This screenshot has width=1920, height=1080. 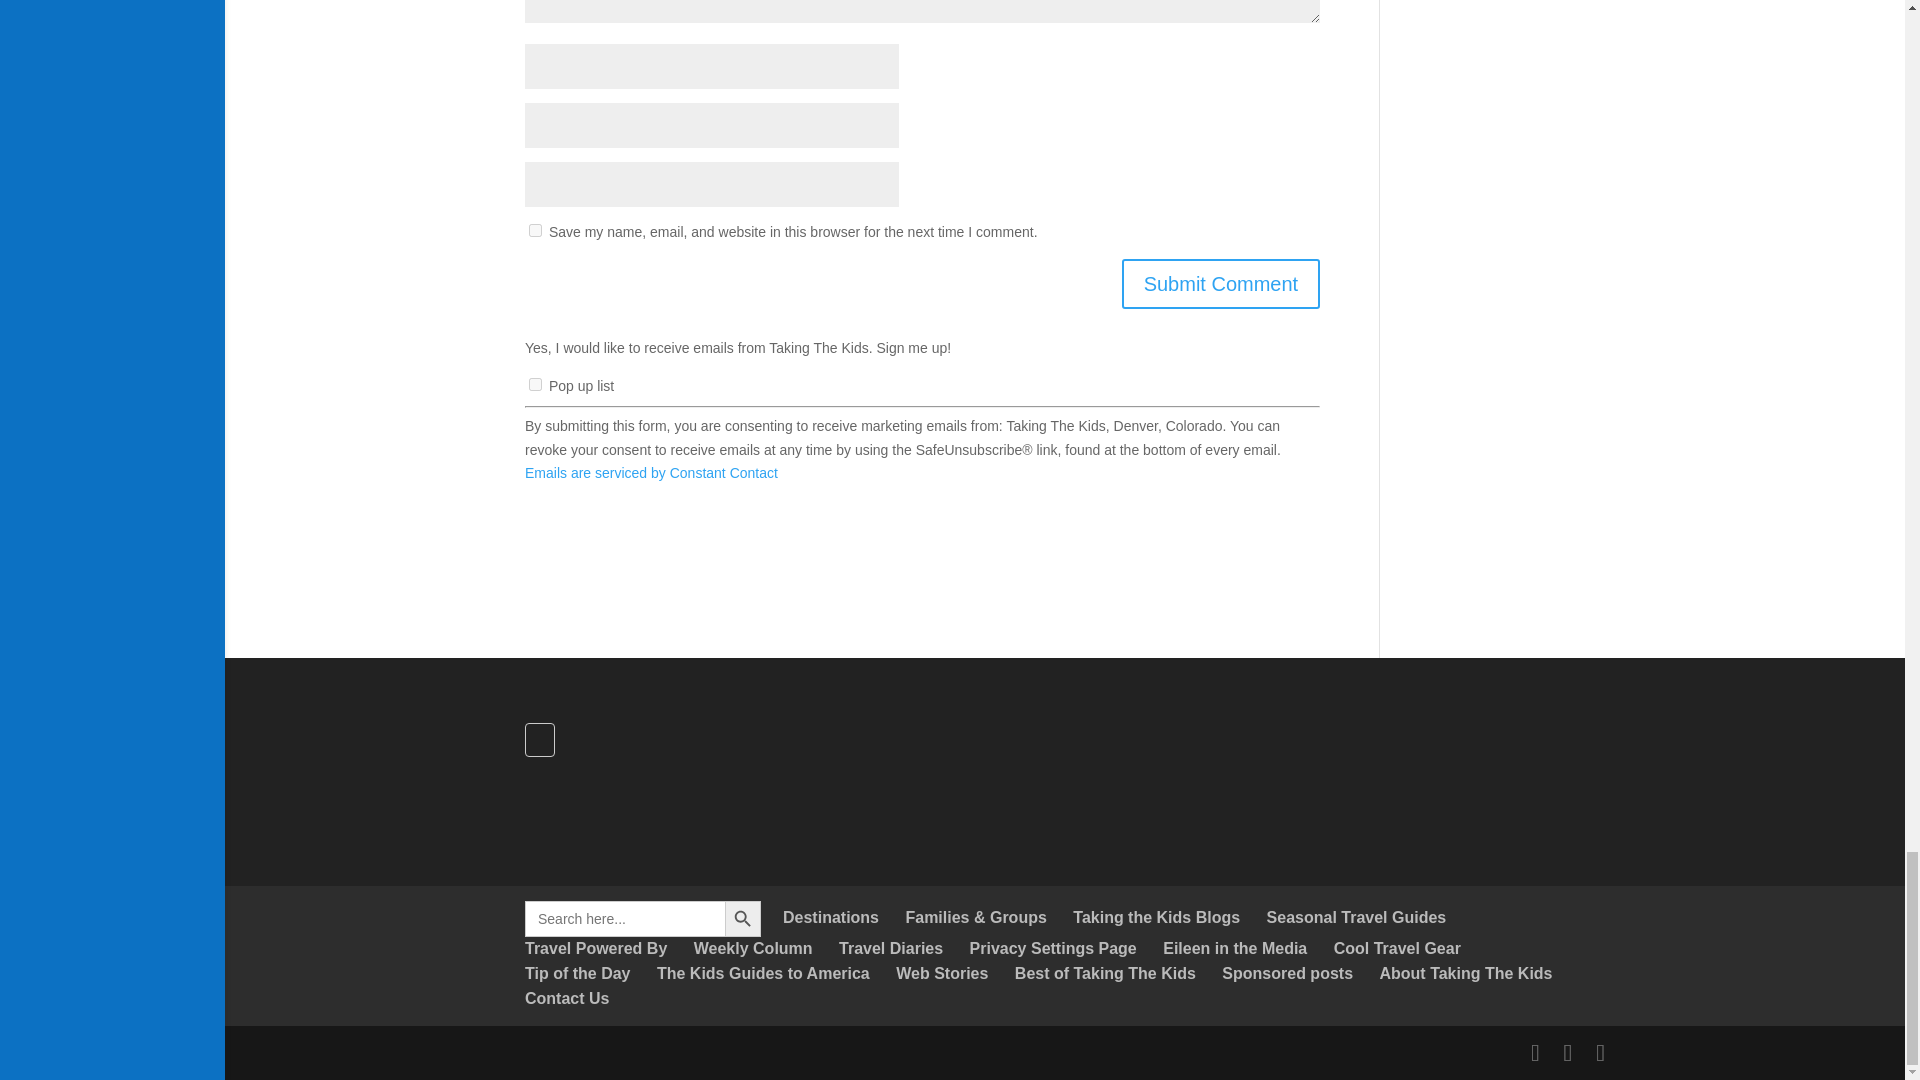 I want to click on Submit Comment, so click(x=1220, y=284).